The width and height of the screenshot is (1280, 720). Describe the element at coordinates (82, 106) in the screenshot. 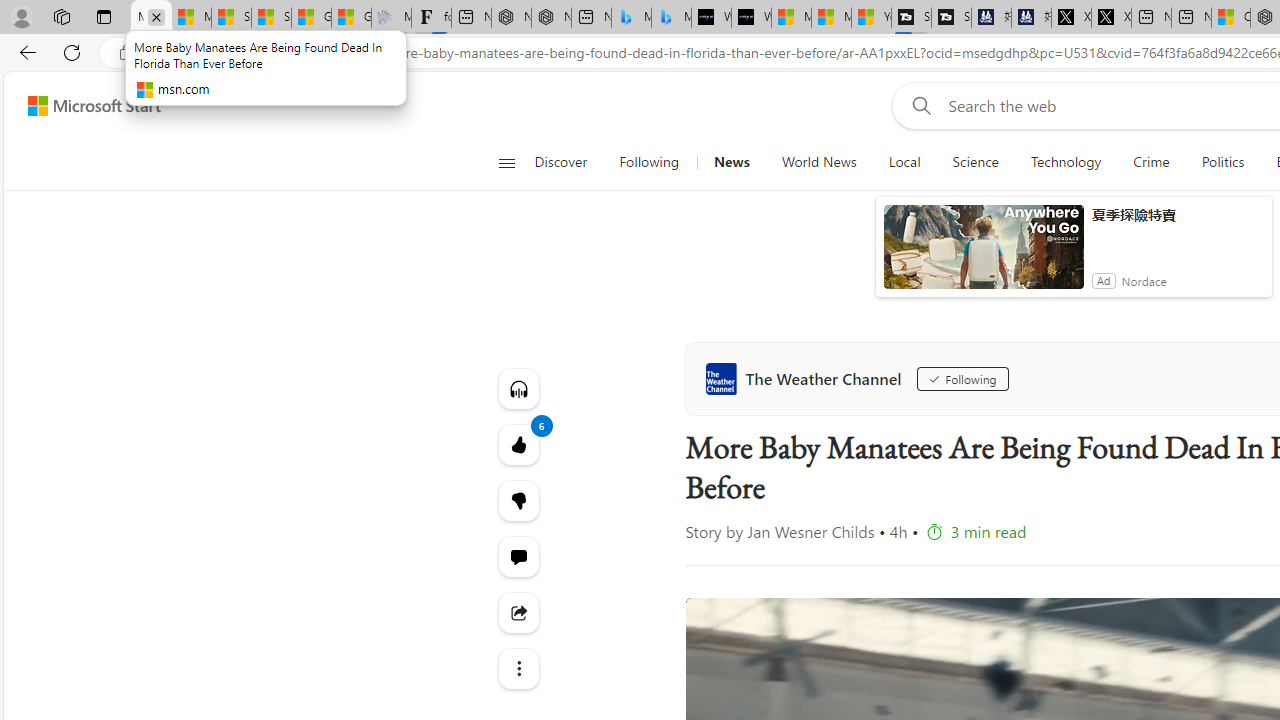

I see `Skip to footer` at that location.